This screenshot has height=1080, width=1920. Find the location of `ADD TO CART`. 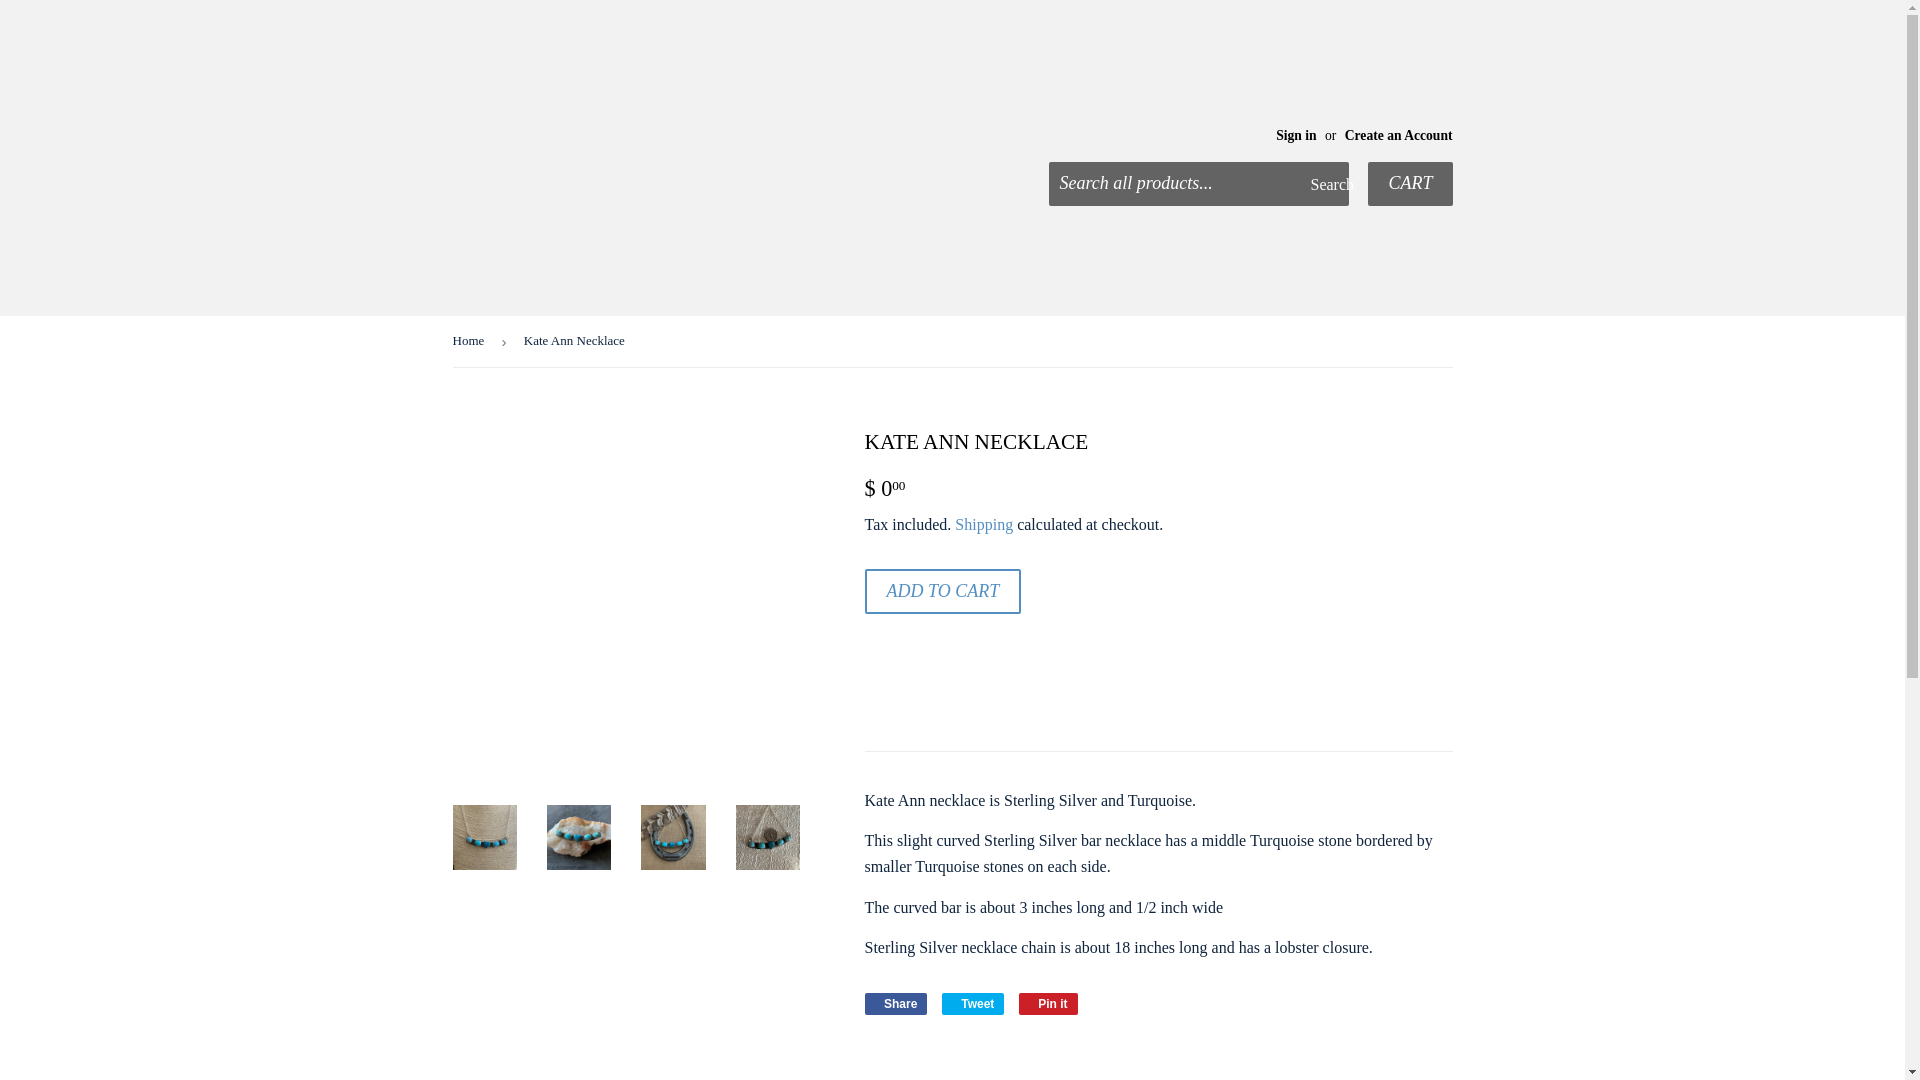

ADD TO CART is located at coordinates (896, 1004).